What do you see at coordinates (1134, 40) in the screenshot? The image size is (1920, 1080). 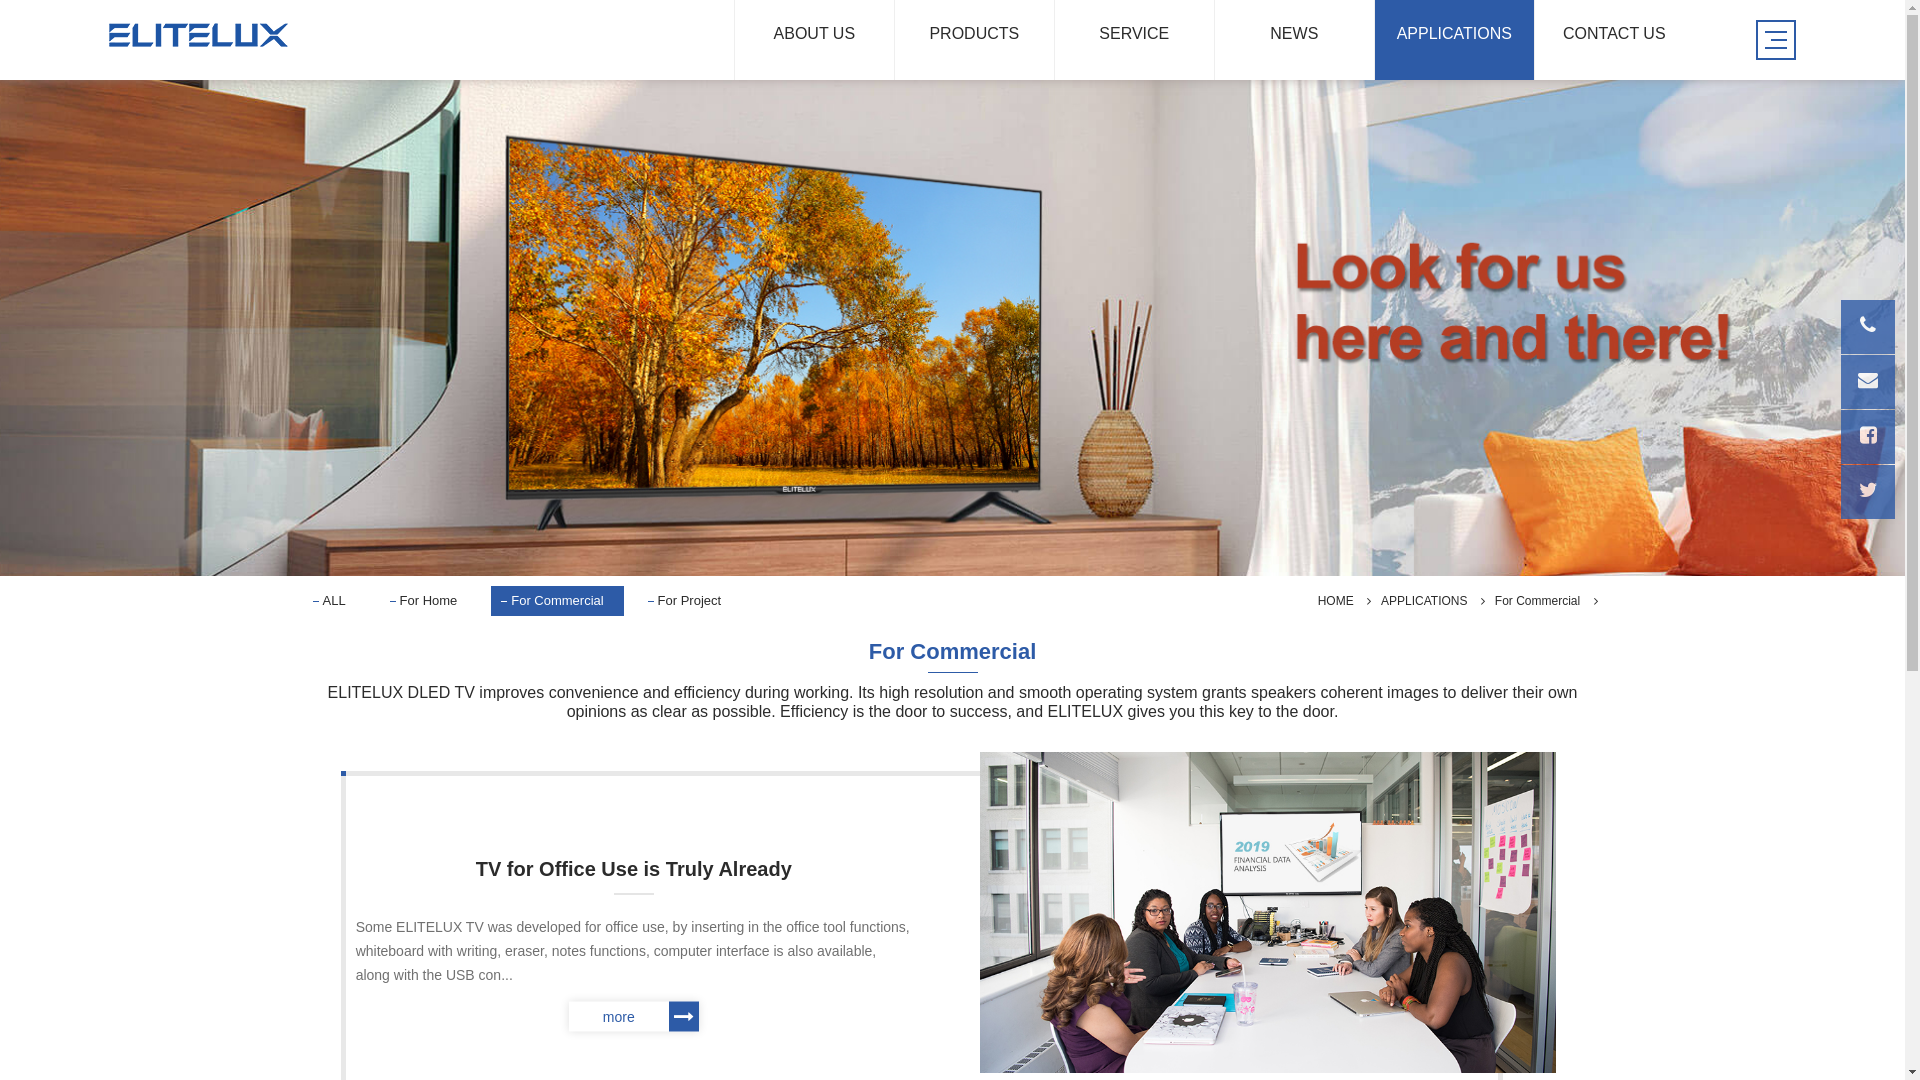 I see `SERVICE` at bounding box center [1134, 40].